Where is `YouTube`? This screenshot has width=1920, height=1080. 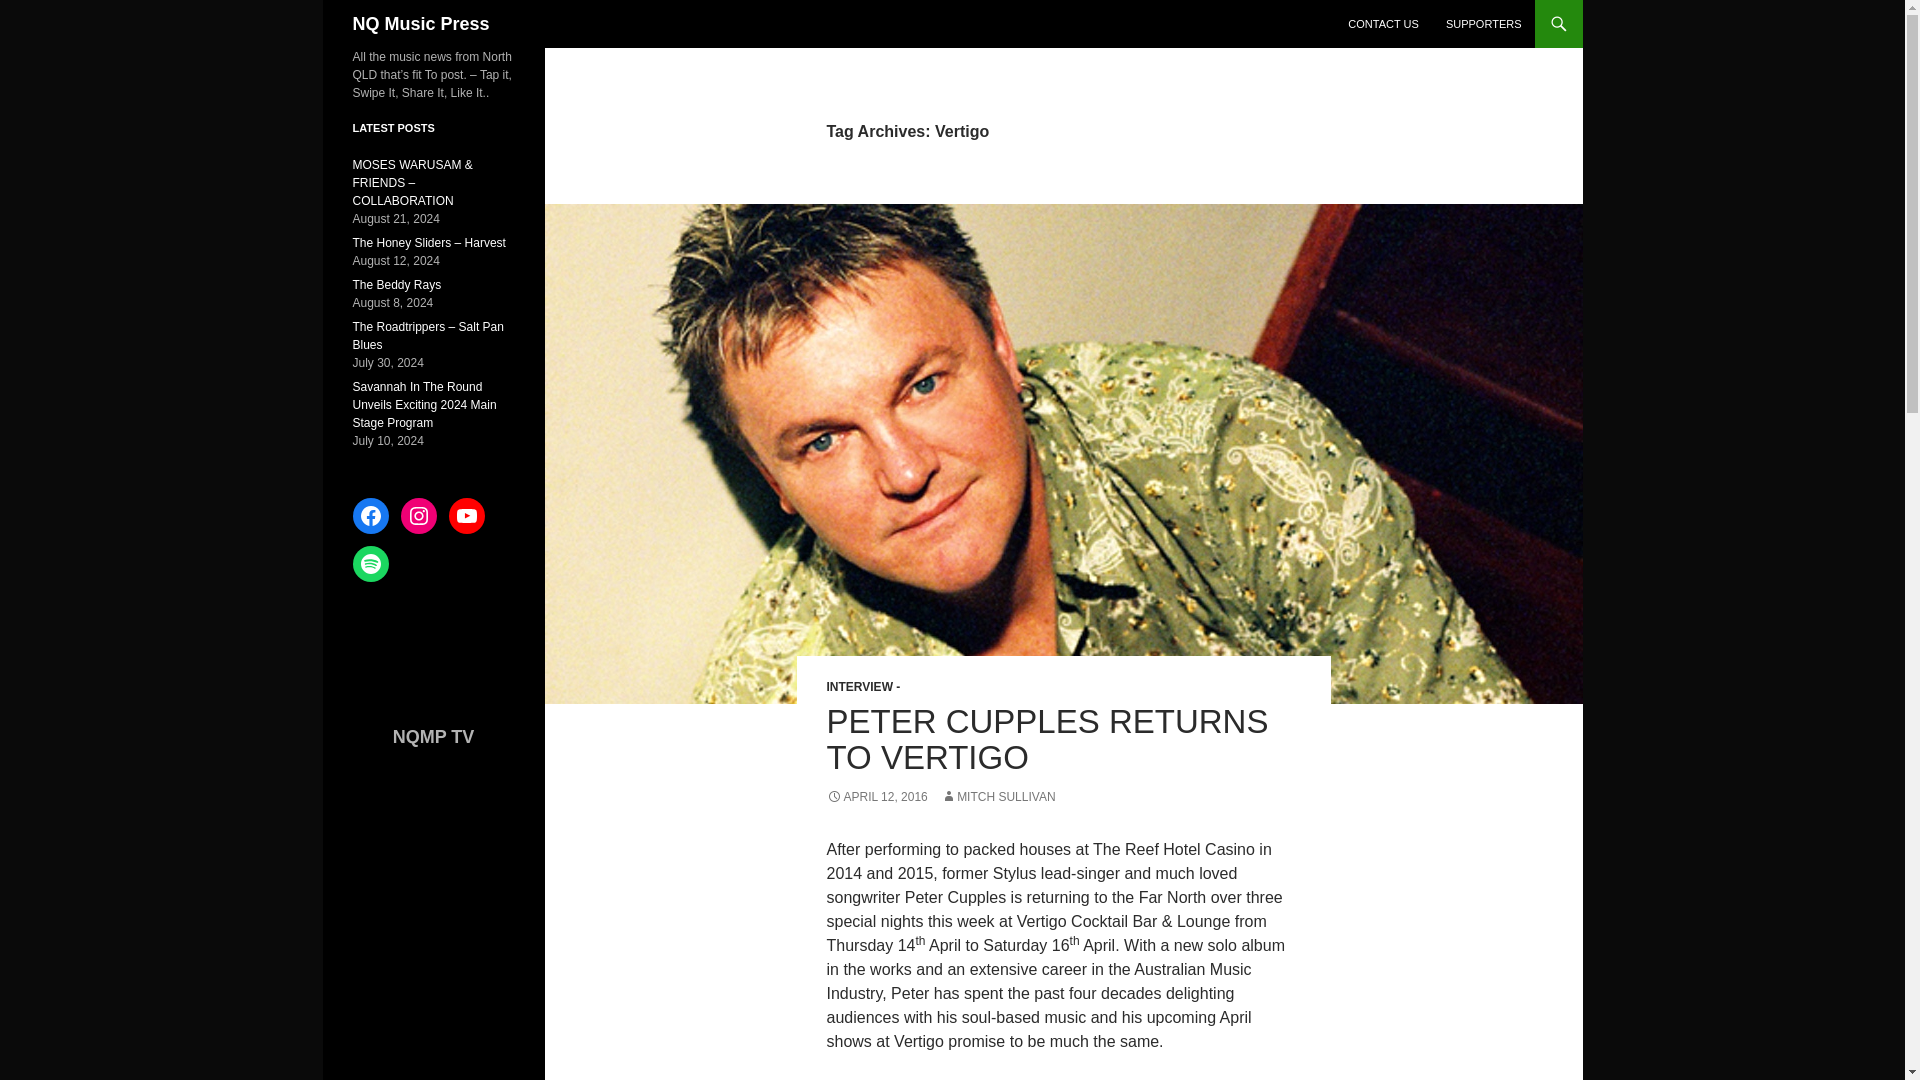
YouTube is located at coordinates (465, 515).